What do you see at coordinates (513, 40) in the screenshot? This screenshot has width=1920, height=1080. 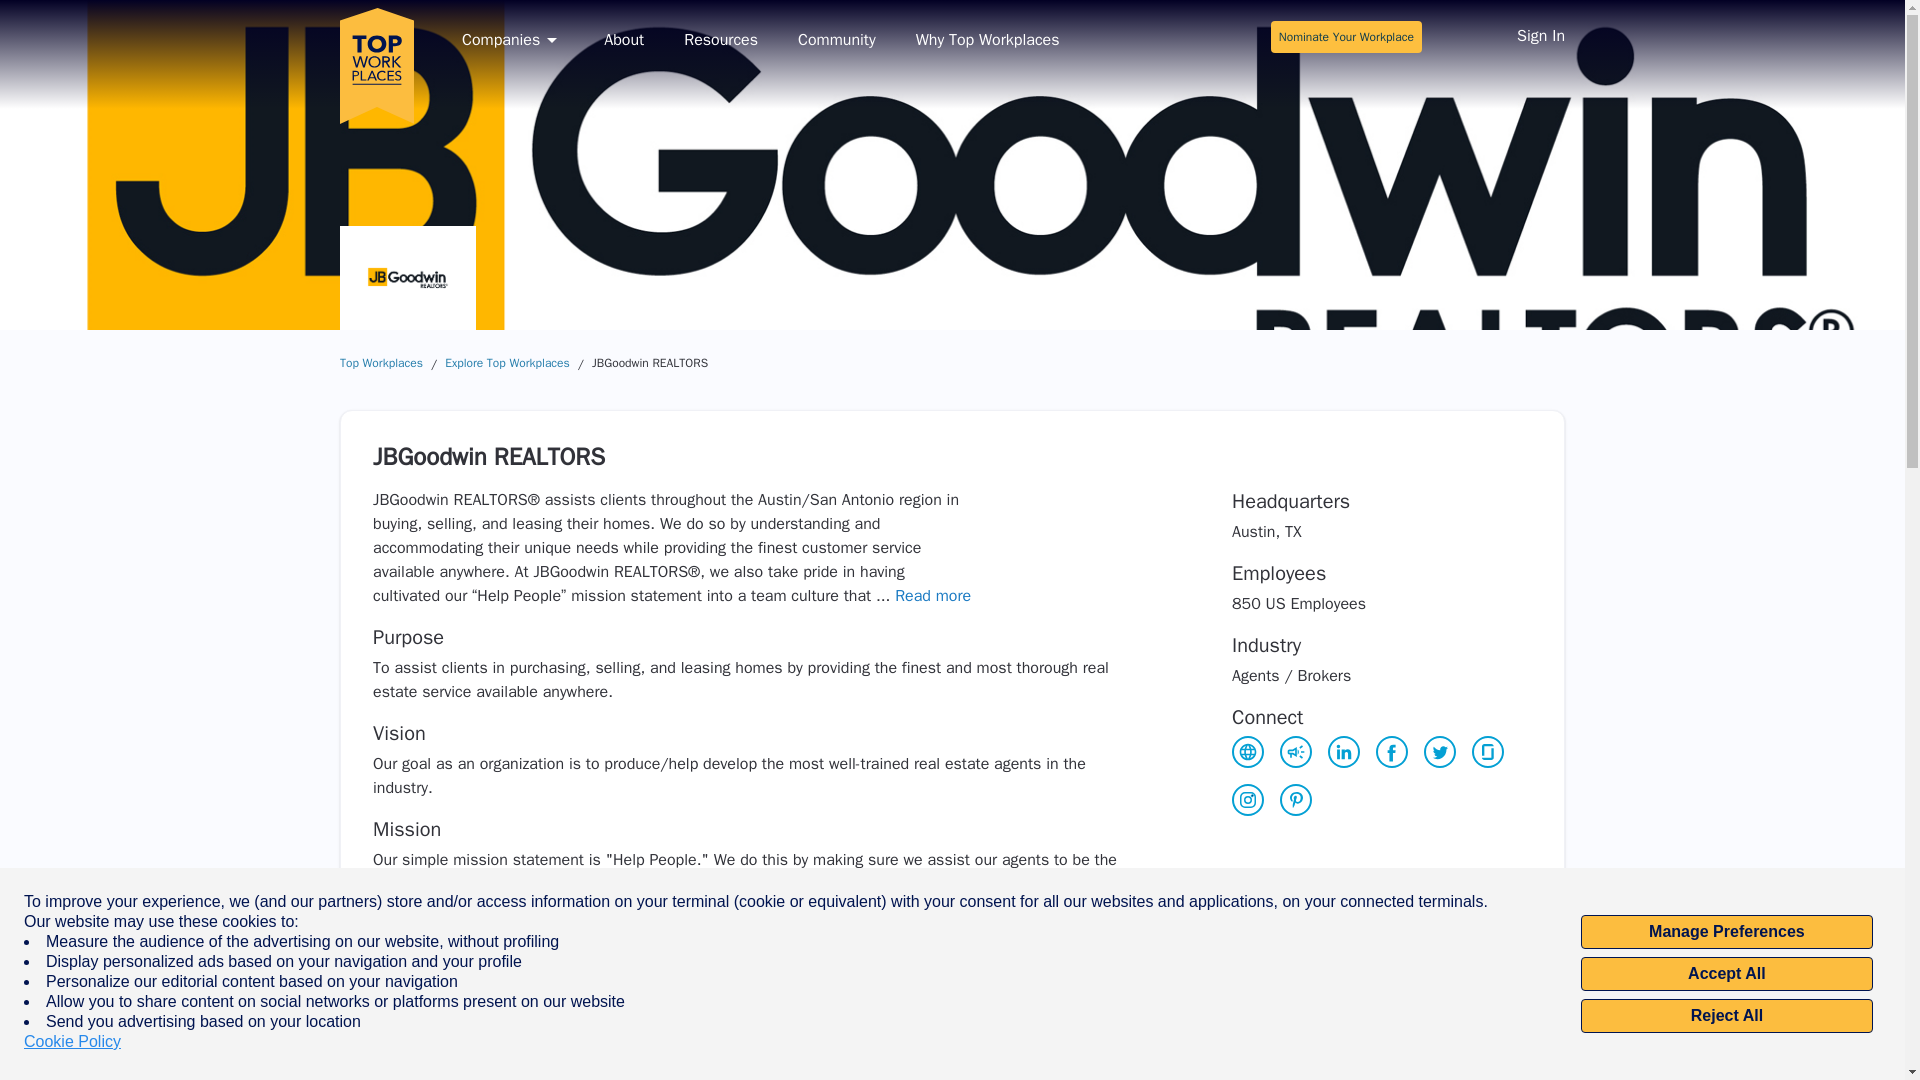 I see `Companies` at bounding box center [513, 40].